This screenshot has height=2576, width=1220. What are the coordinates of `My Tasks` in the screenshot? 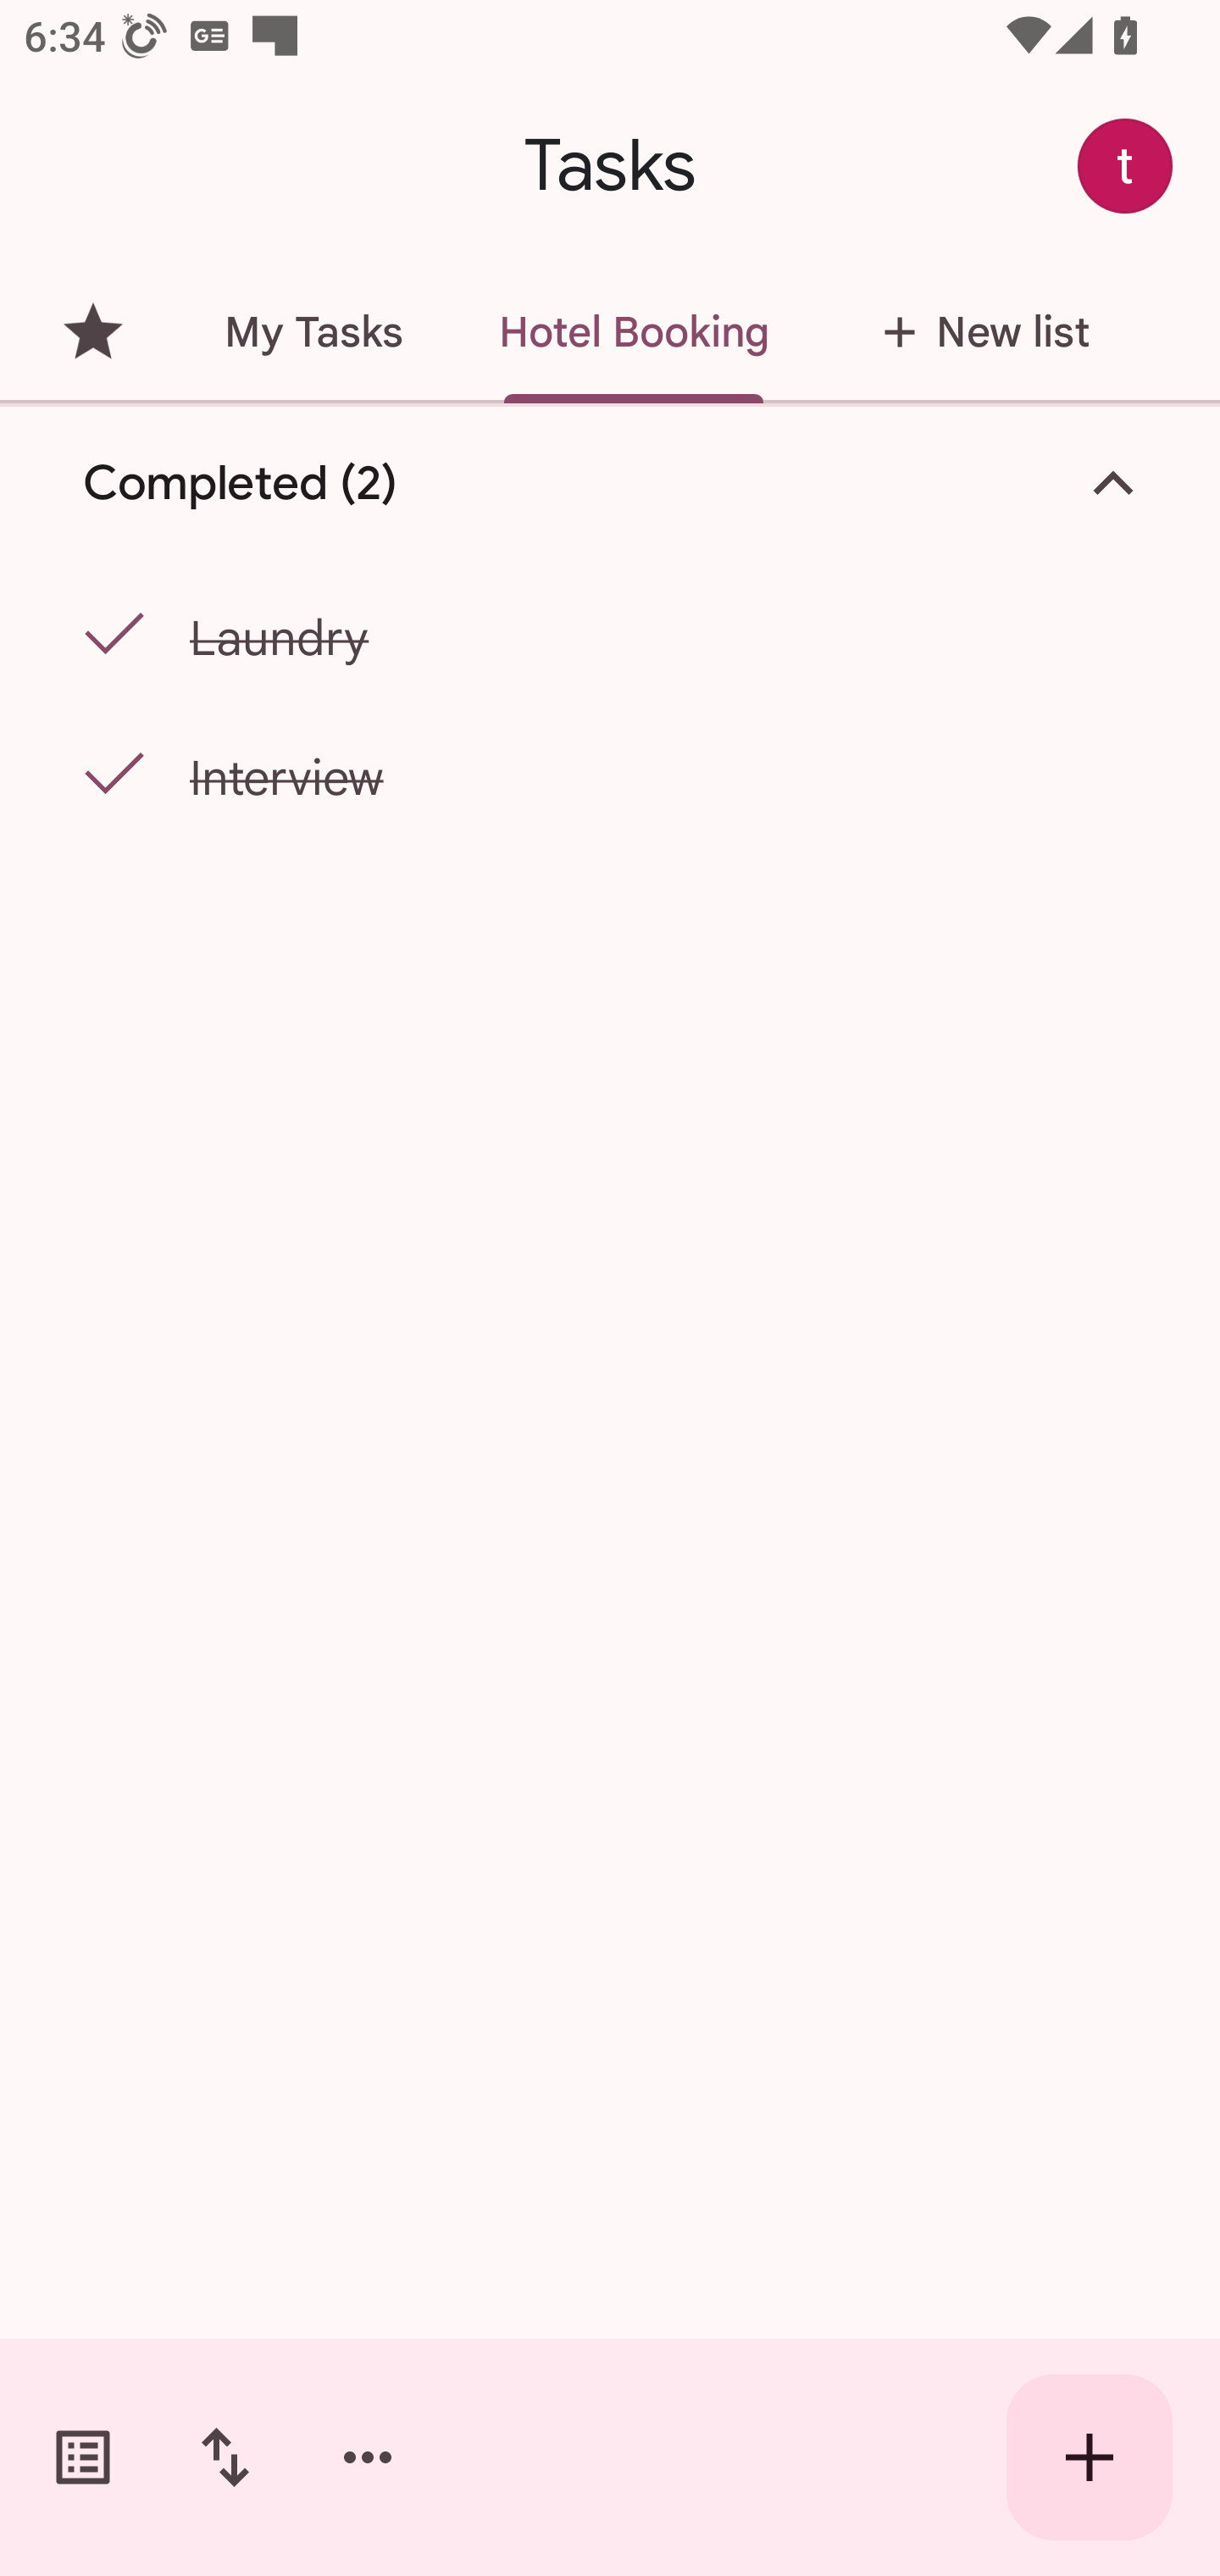 It's located at (313, 332).